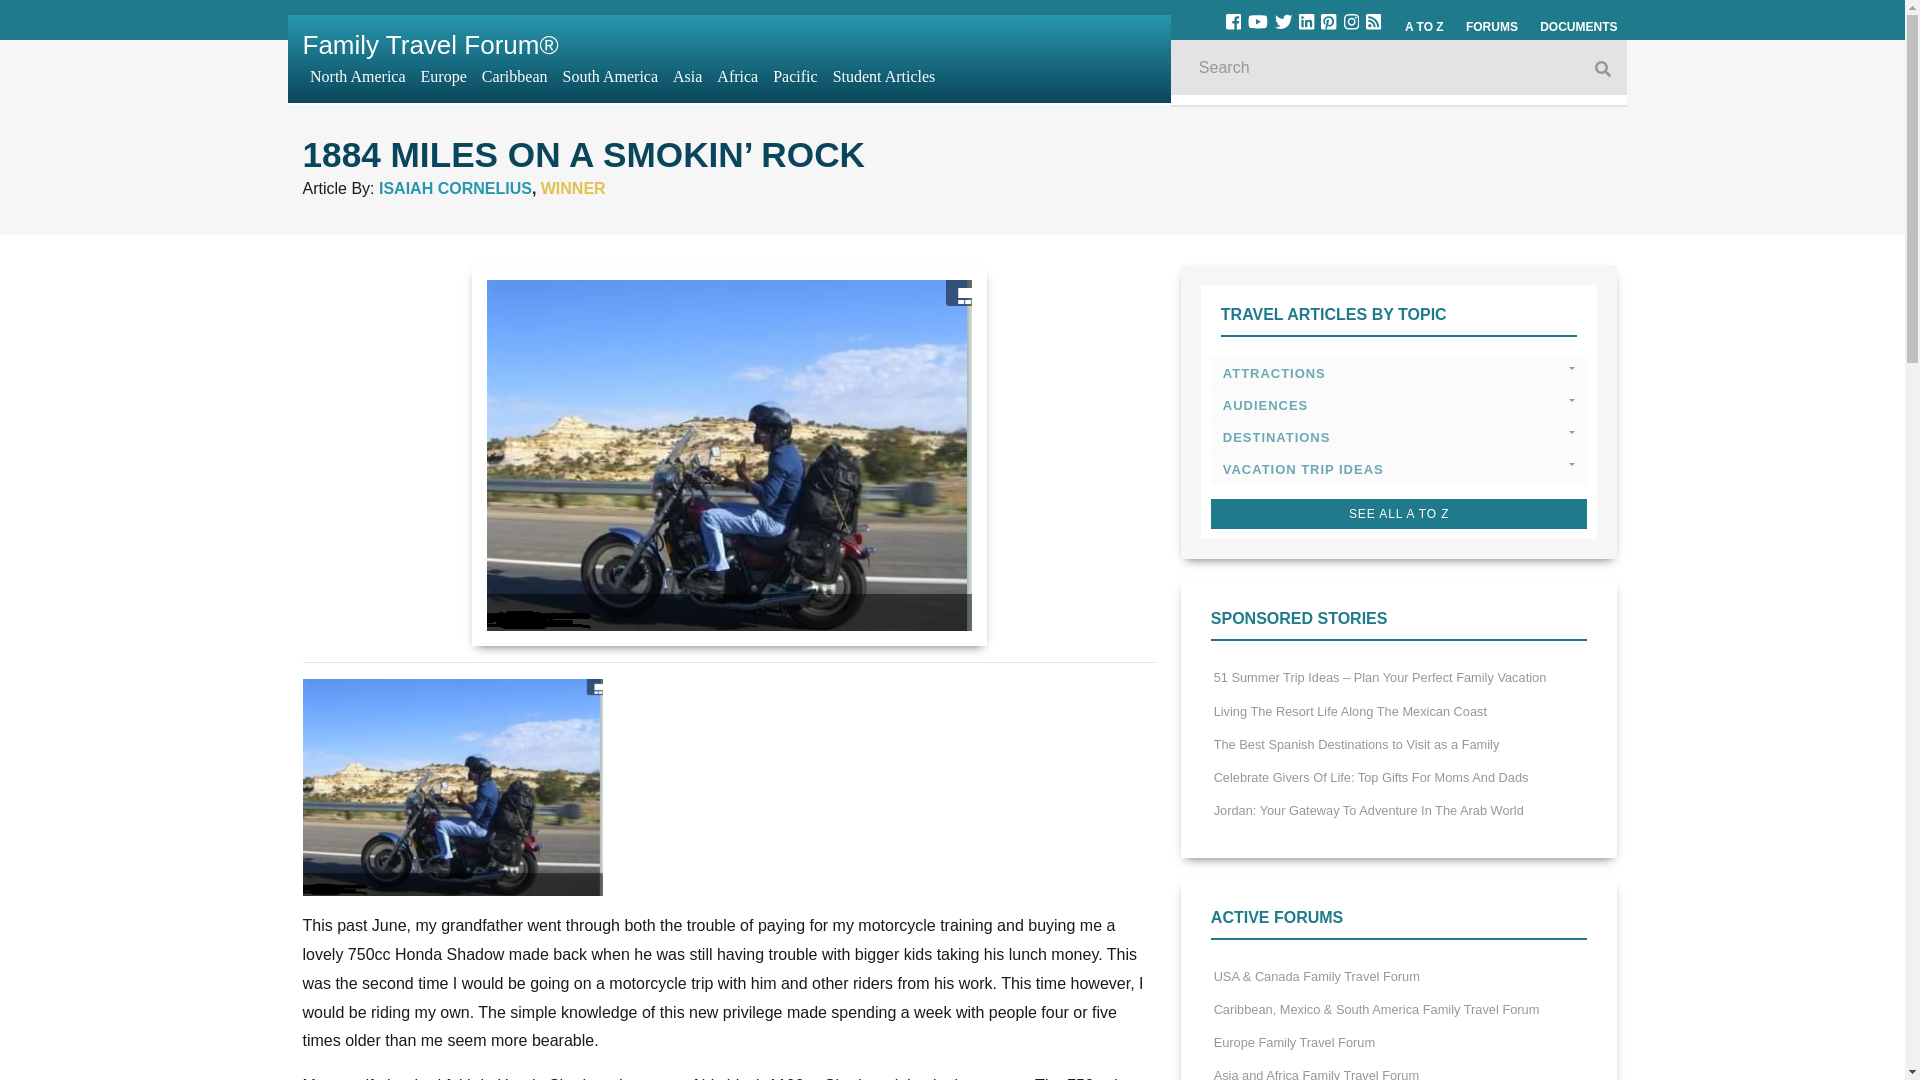  Describe the element at coordinates (454, 188) in the screenshot. I see `ISAIAH CORNELIUS` at that location.